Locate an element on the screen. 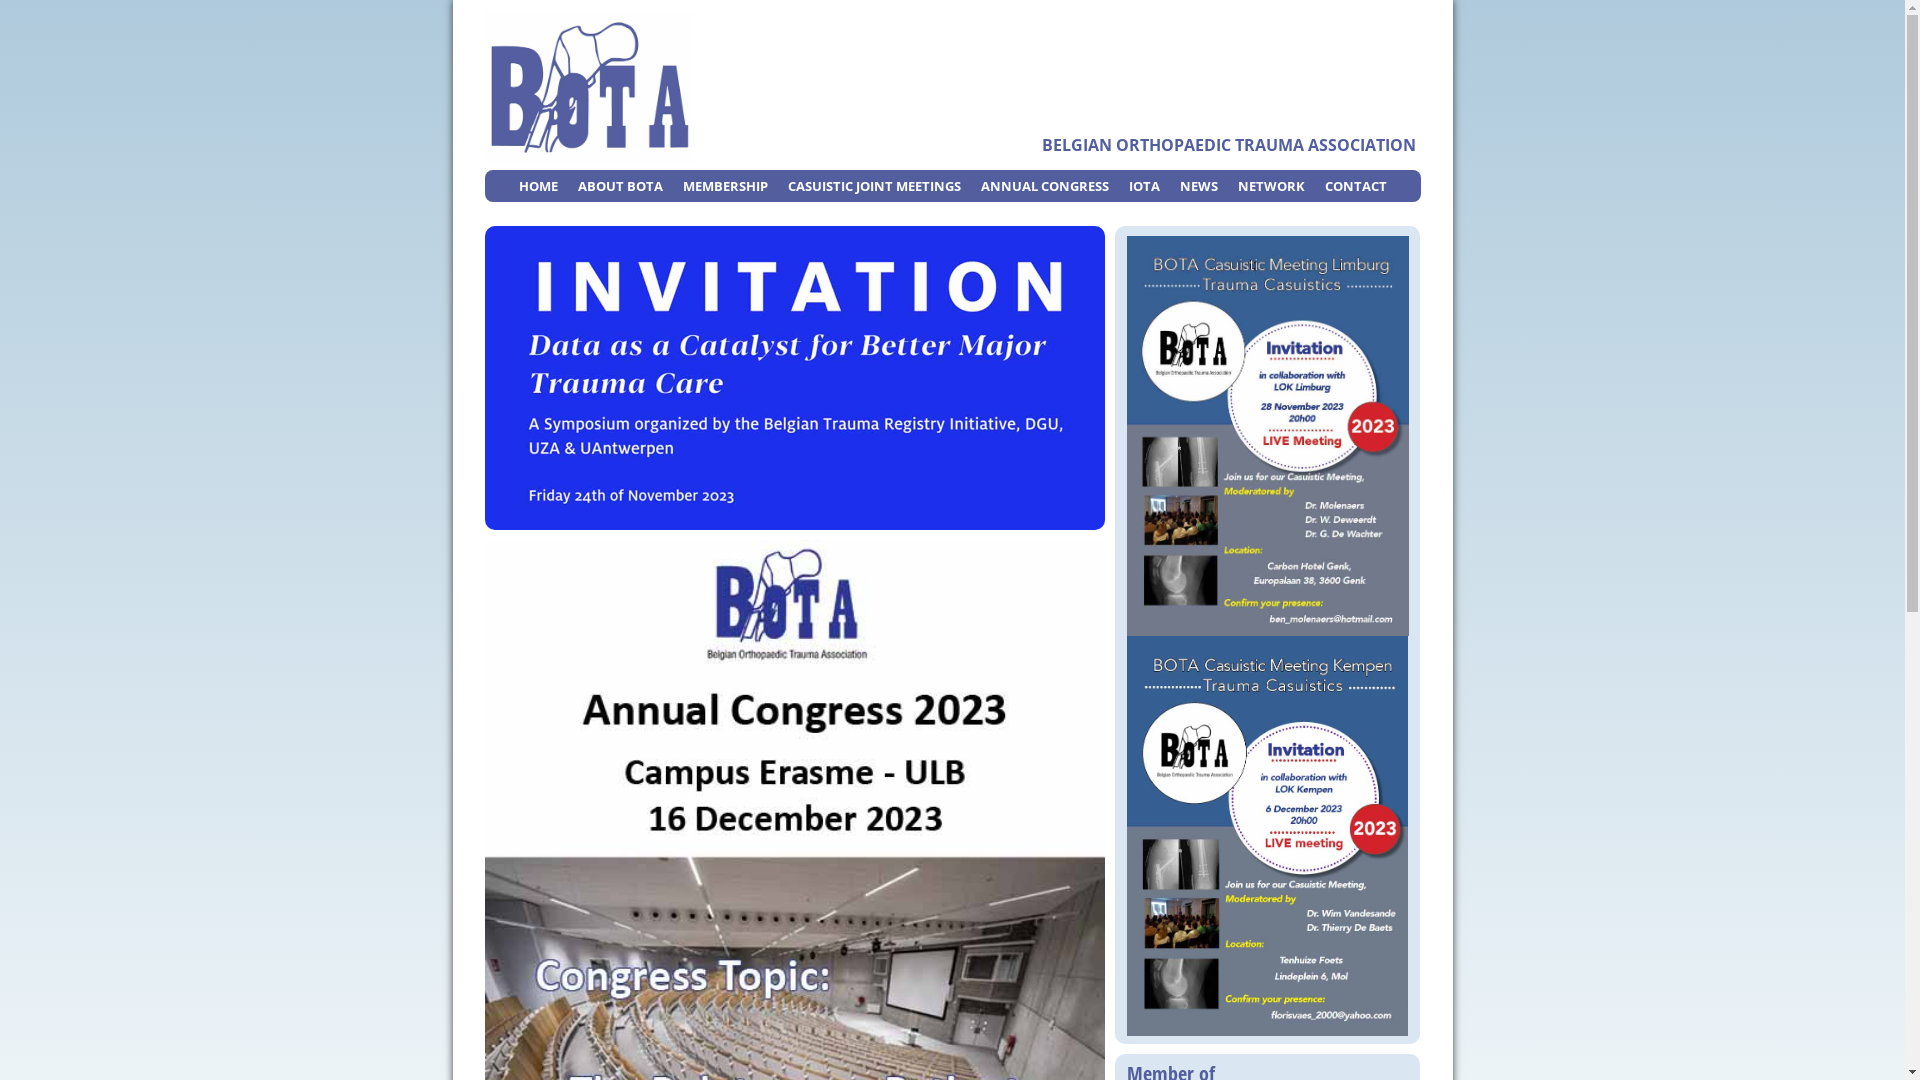 This screenshot has height=1080, width=1920. CASUISTIC JOINT MEETINGS is located at coordinates (874, 186).